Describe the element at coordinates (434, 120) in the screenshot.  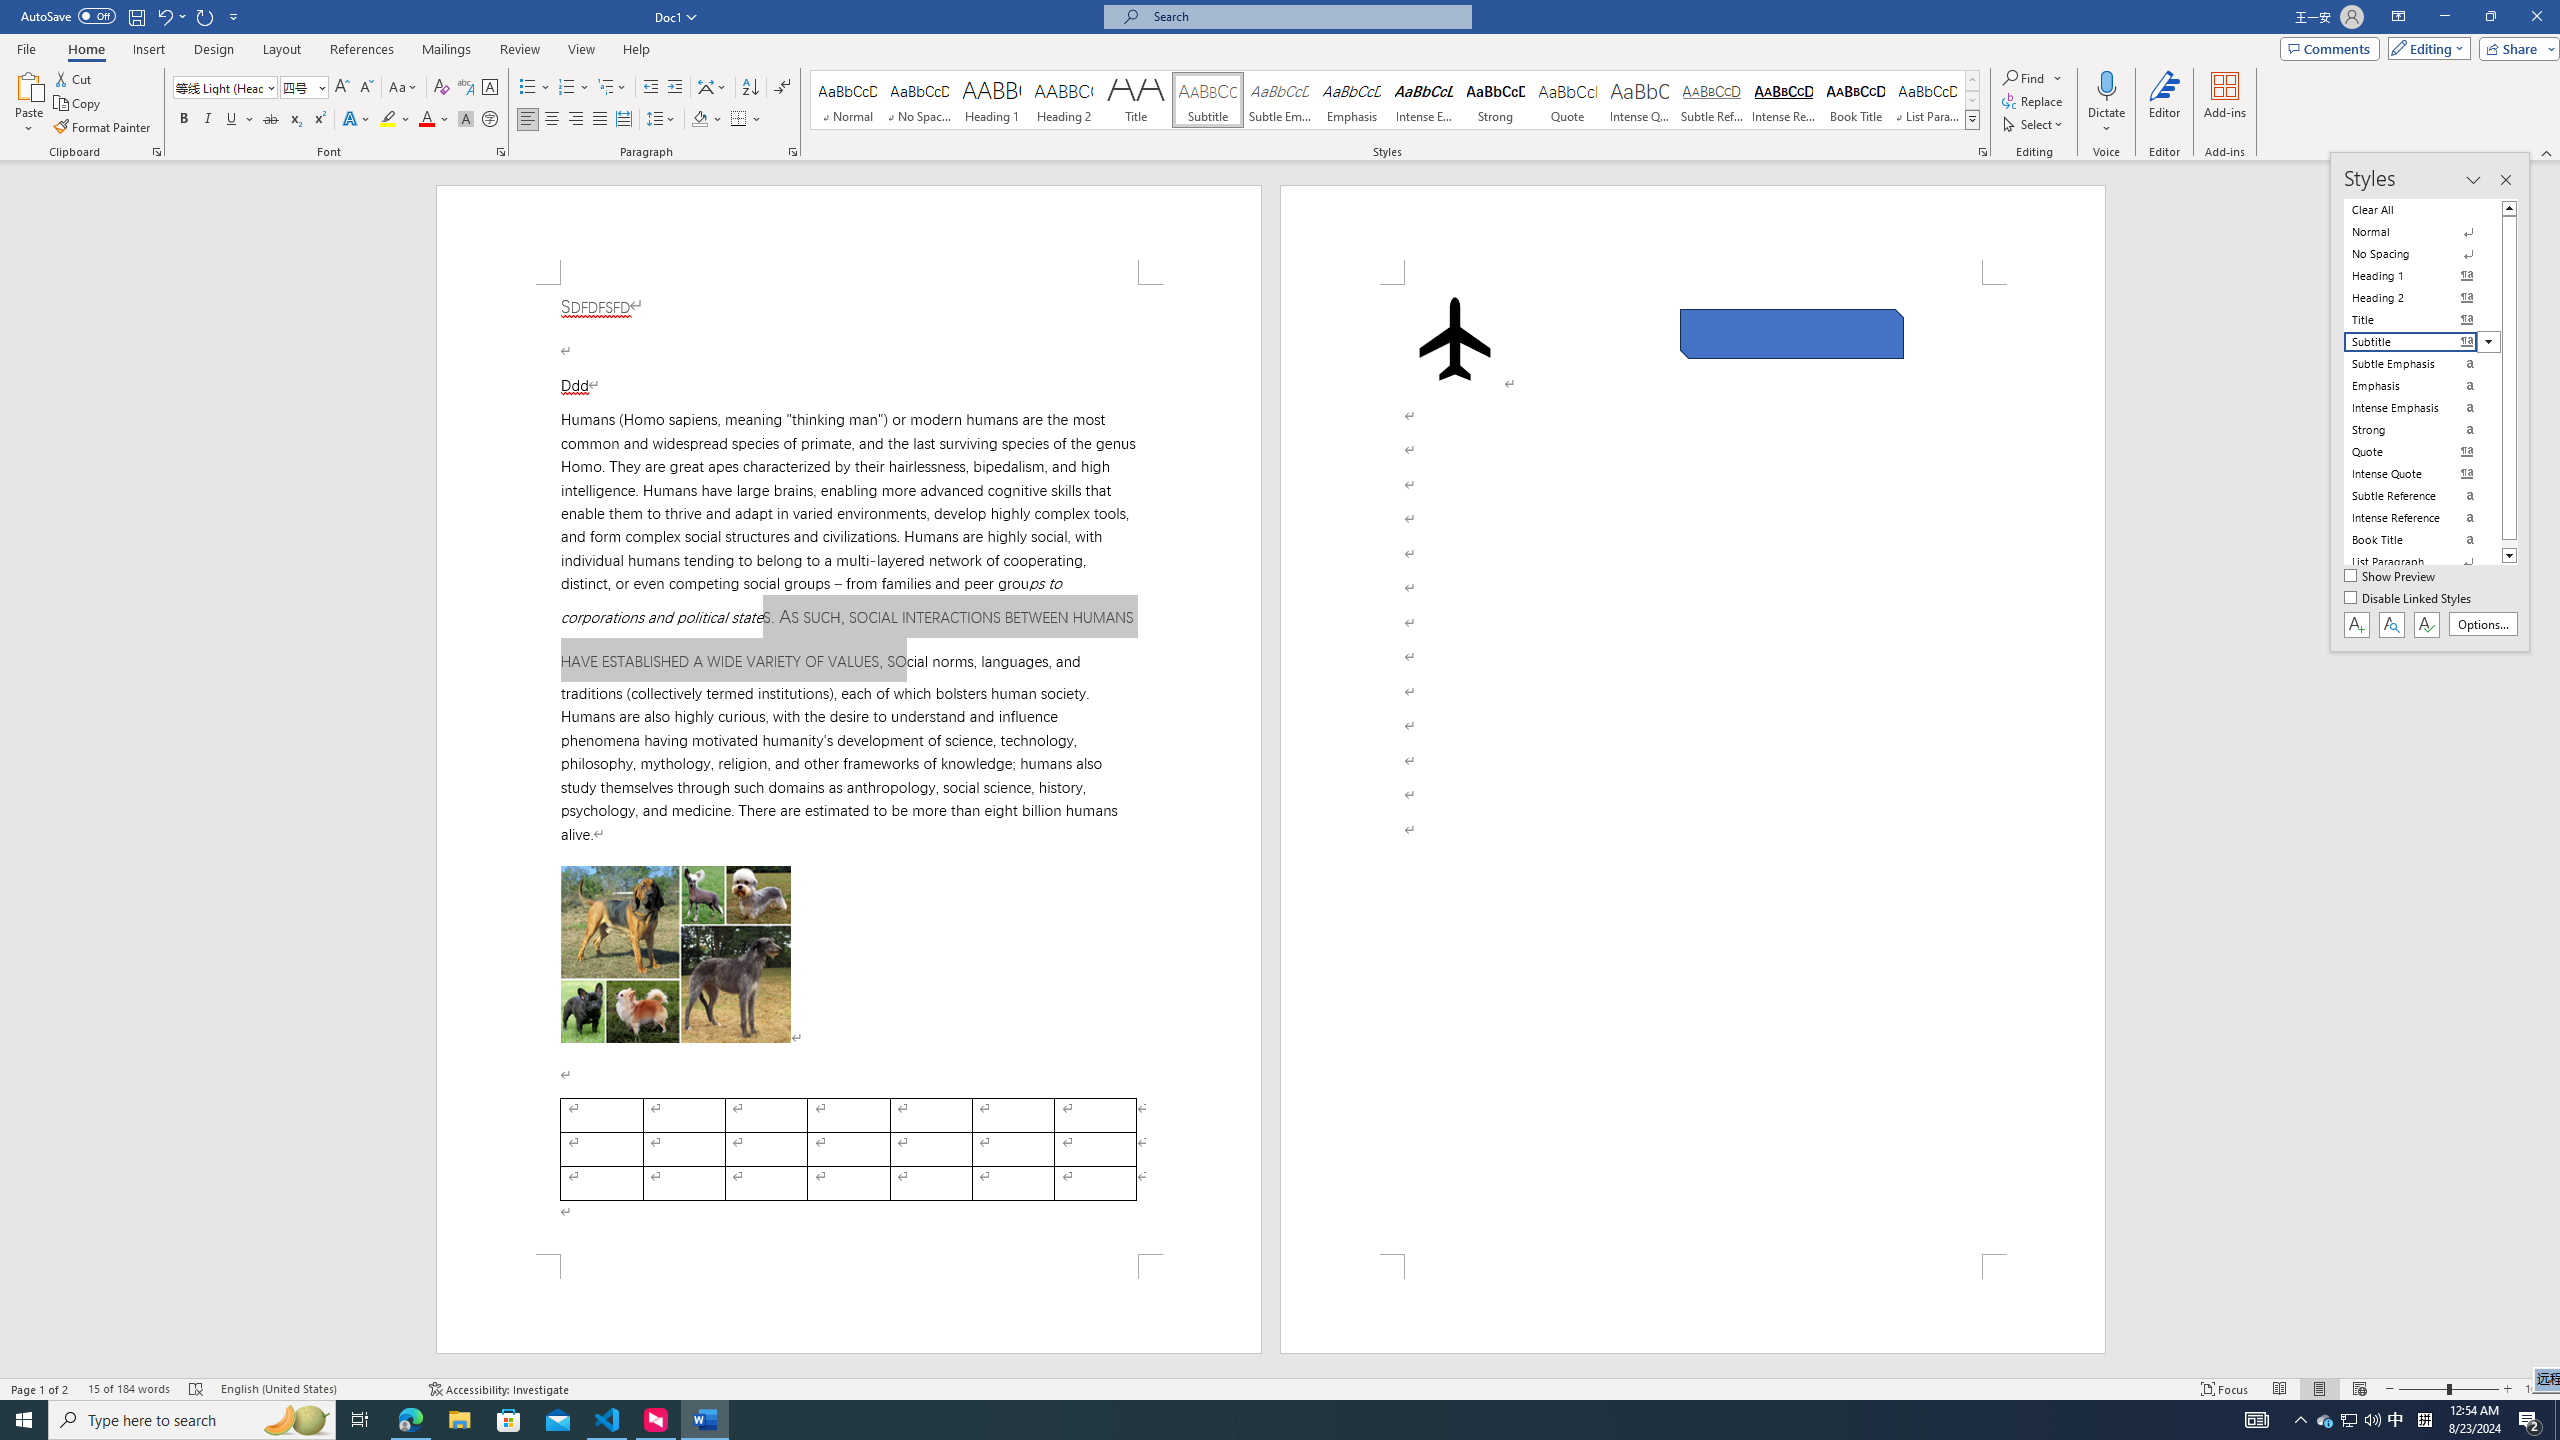
I see `Font Color` at that location.